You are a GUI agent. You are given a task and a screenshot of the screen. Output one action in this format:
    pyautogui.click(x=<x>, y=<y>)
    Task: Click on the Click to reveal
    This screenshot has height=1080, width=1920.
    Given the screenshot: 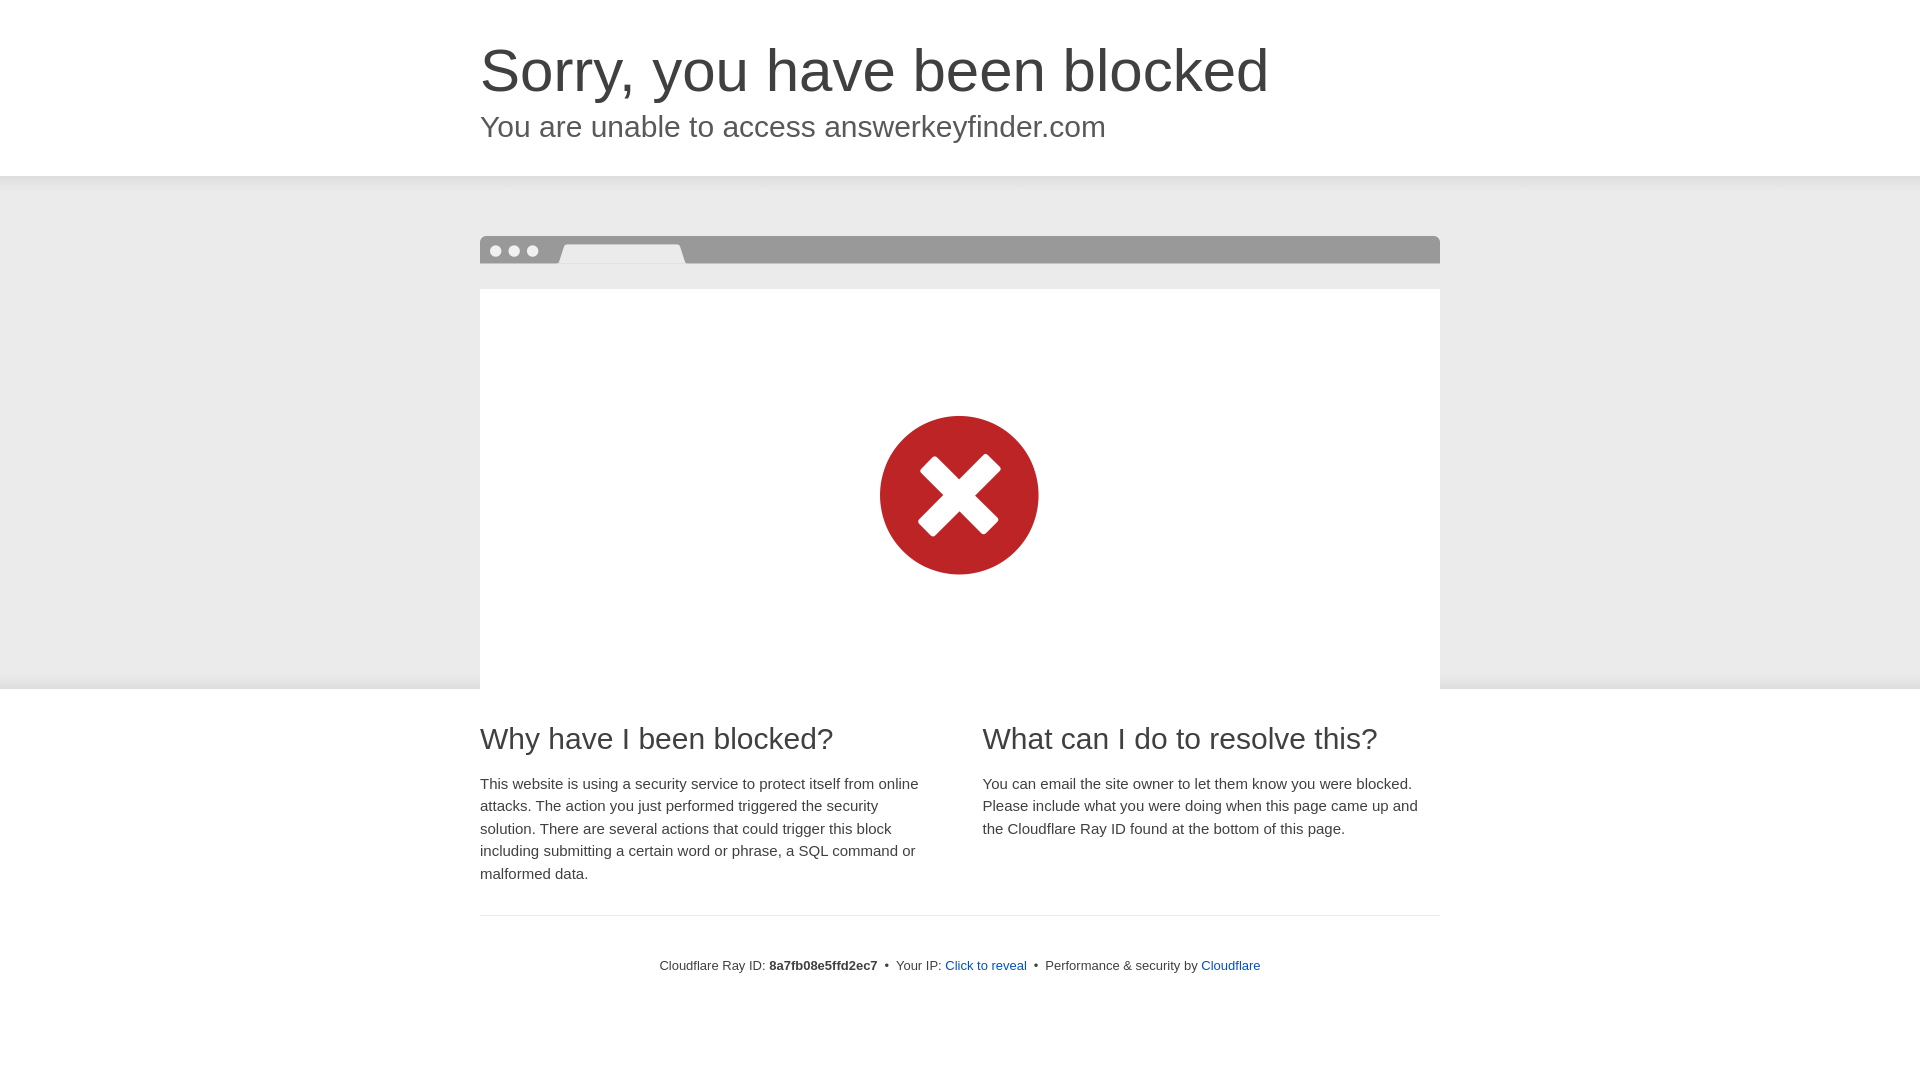 What is the action you would take?
    pyautogui.click(x=986, y=966)
    